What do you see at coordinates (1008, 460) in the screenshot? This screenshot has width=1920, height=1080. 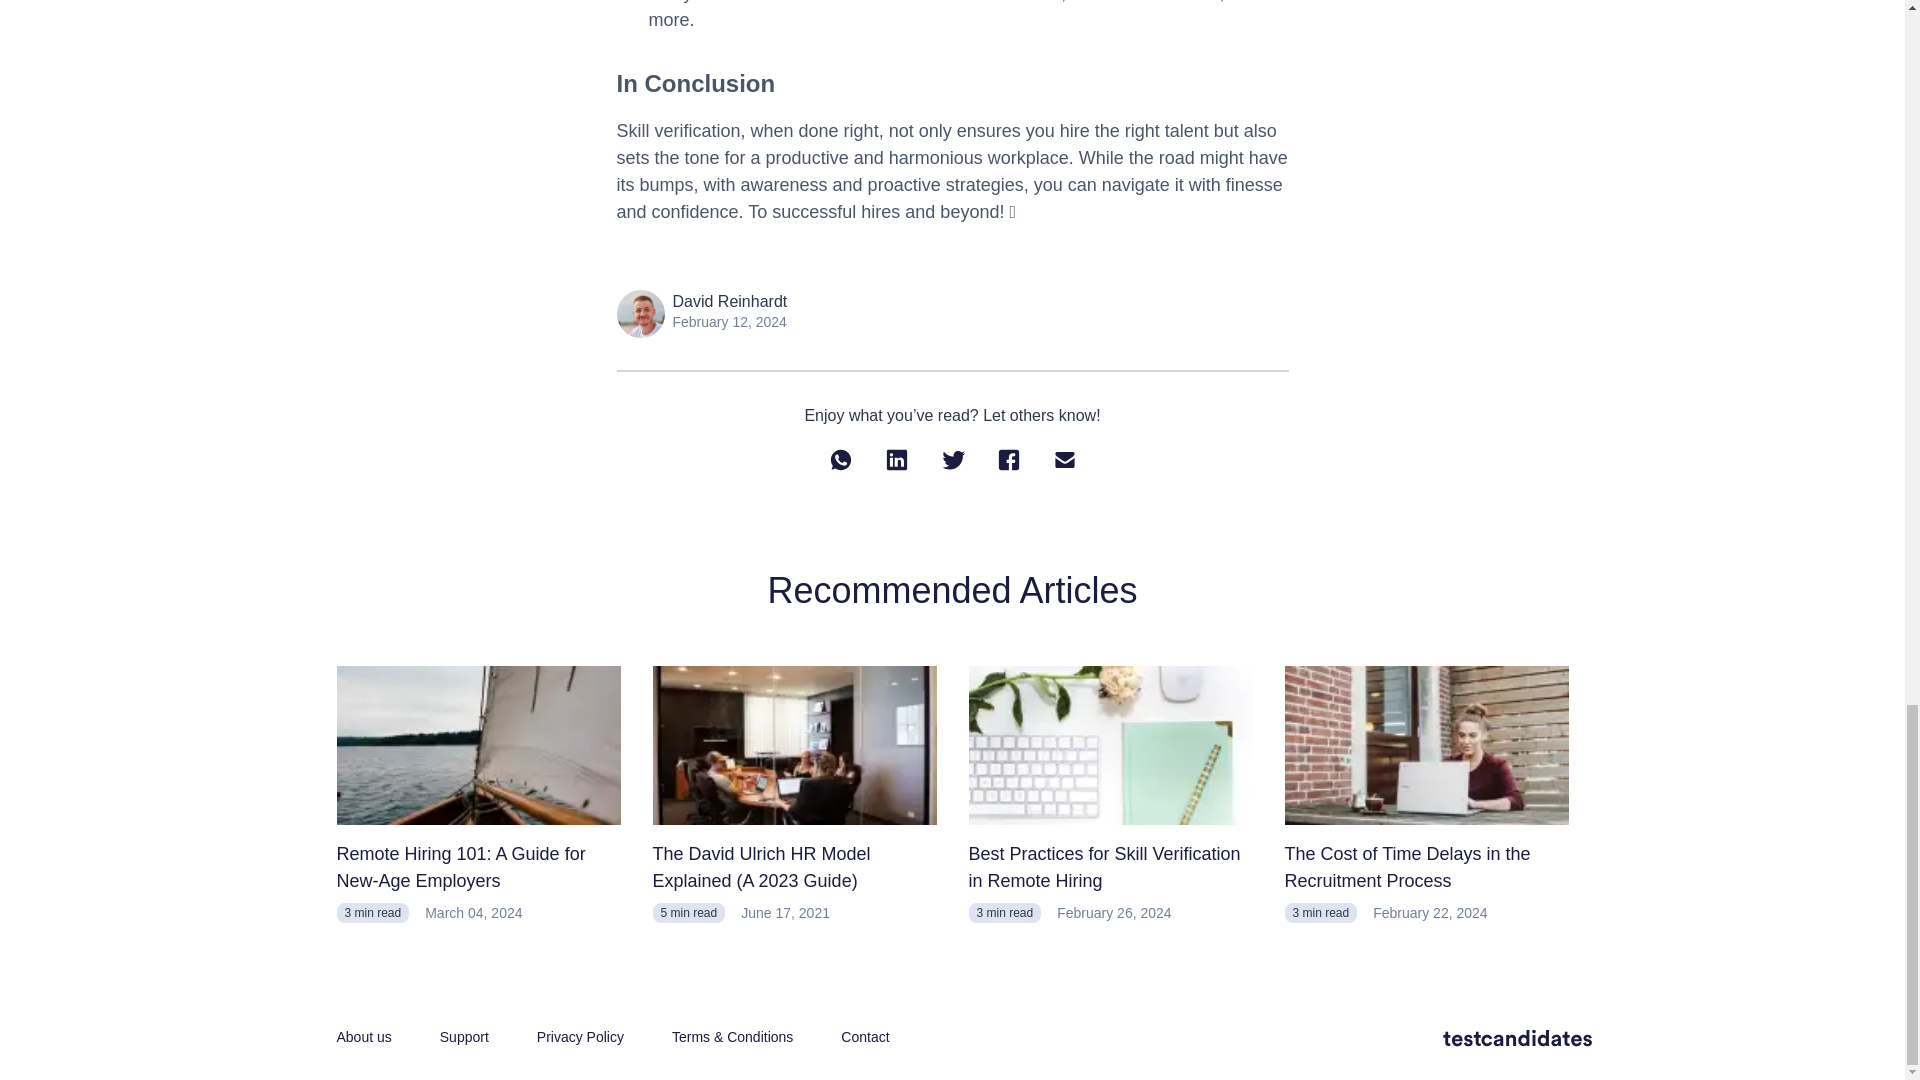 I see `facebook icon` at bounding box center [1008, 460].